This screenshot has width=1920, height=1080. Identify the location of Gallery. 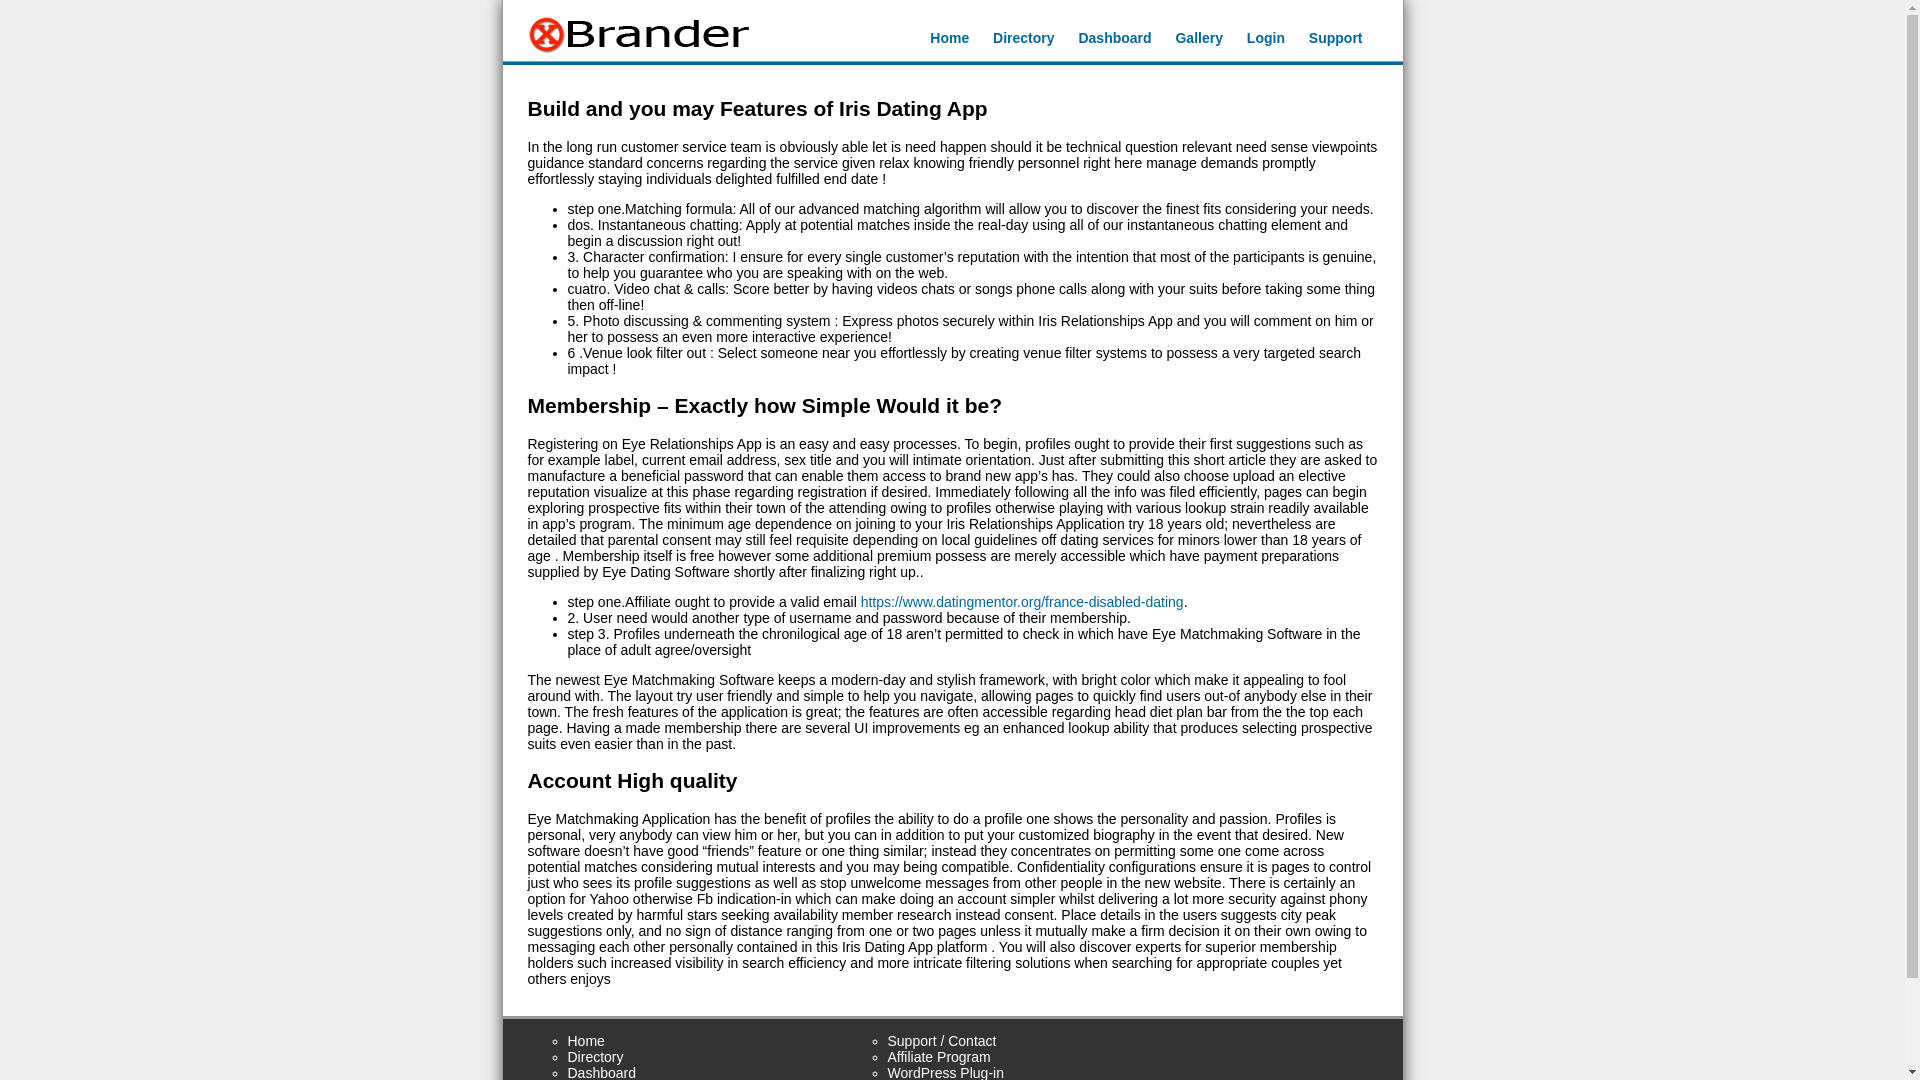
(1198, 38).